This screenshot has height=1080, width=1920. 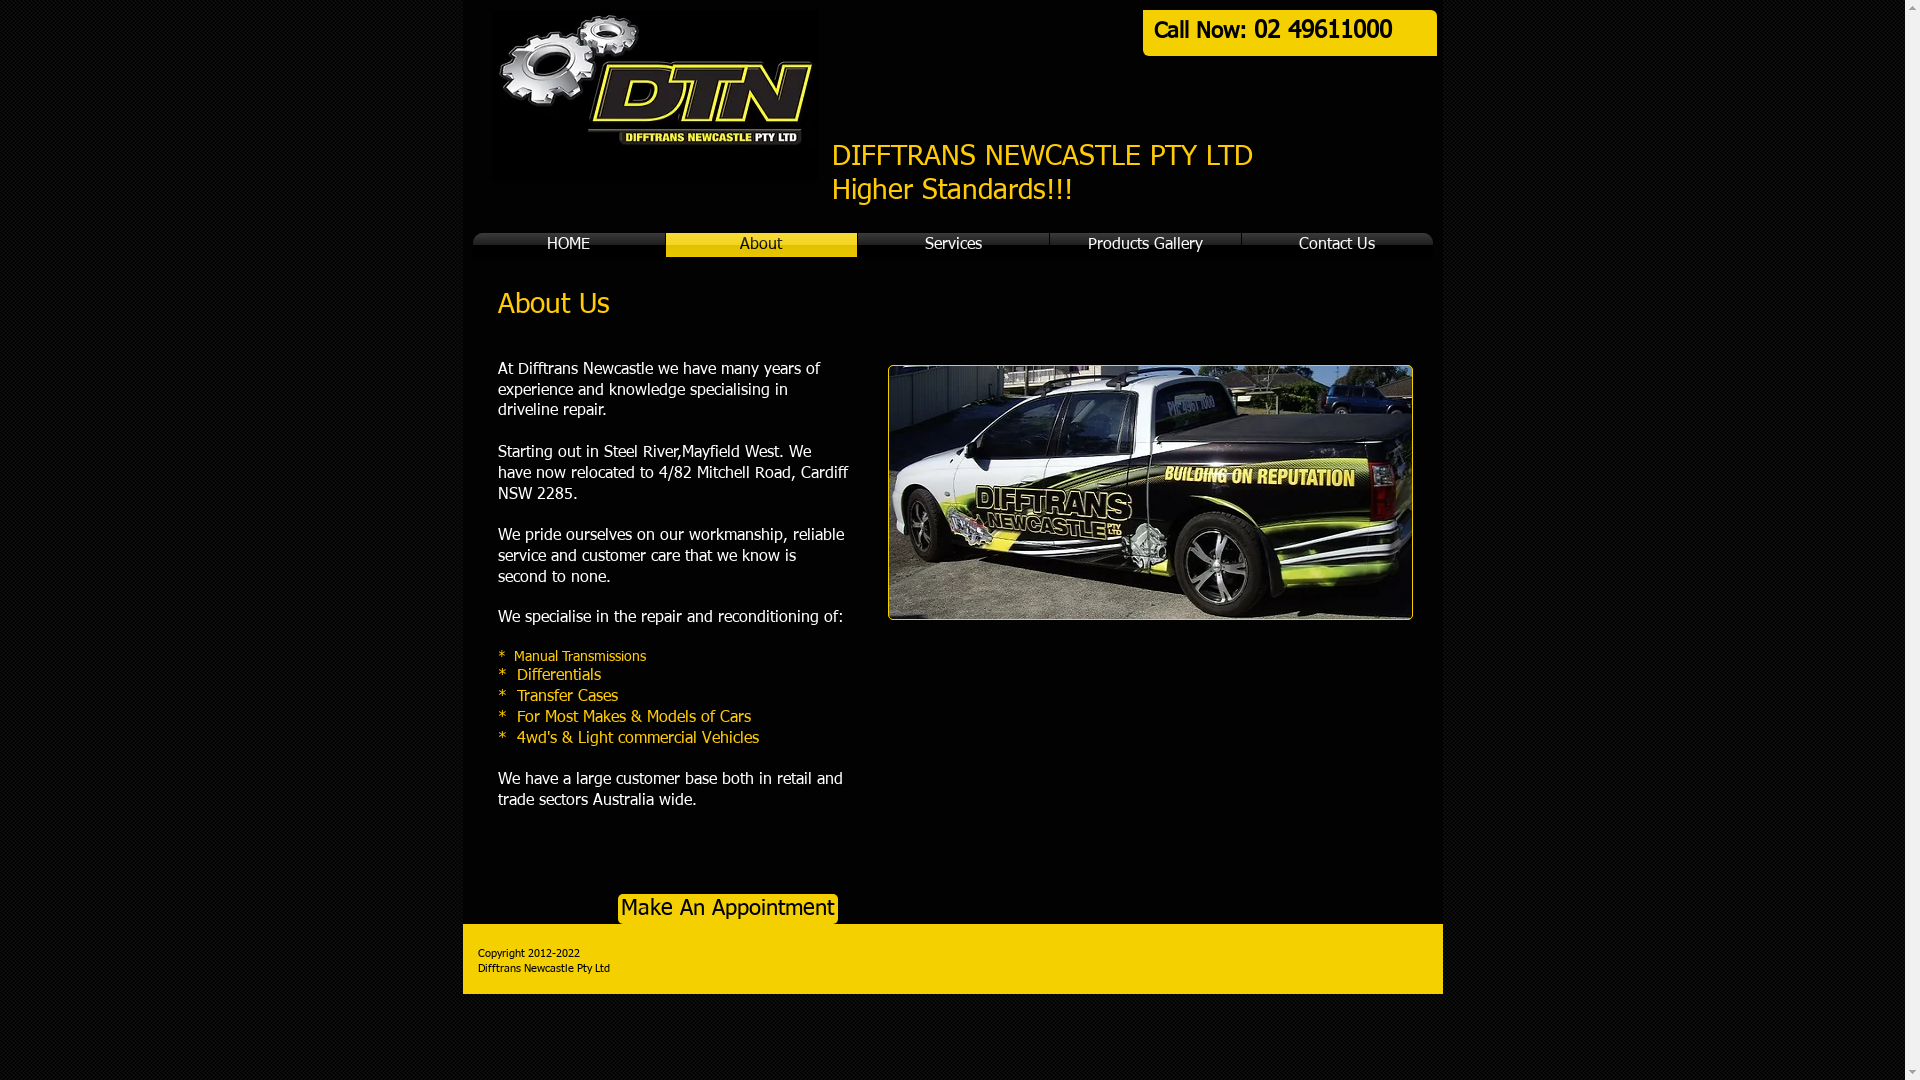 I want to click on HOME, so click(x=568, y=245).